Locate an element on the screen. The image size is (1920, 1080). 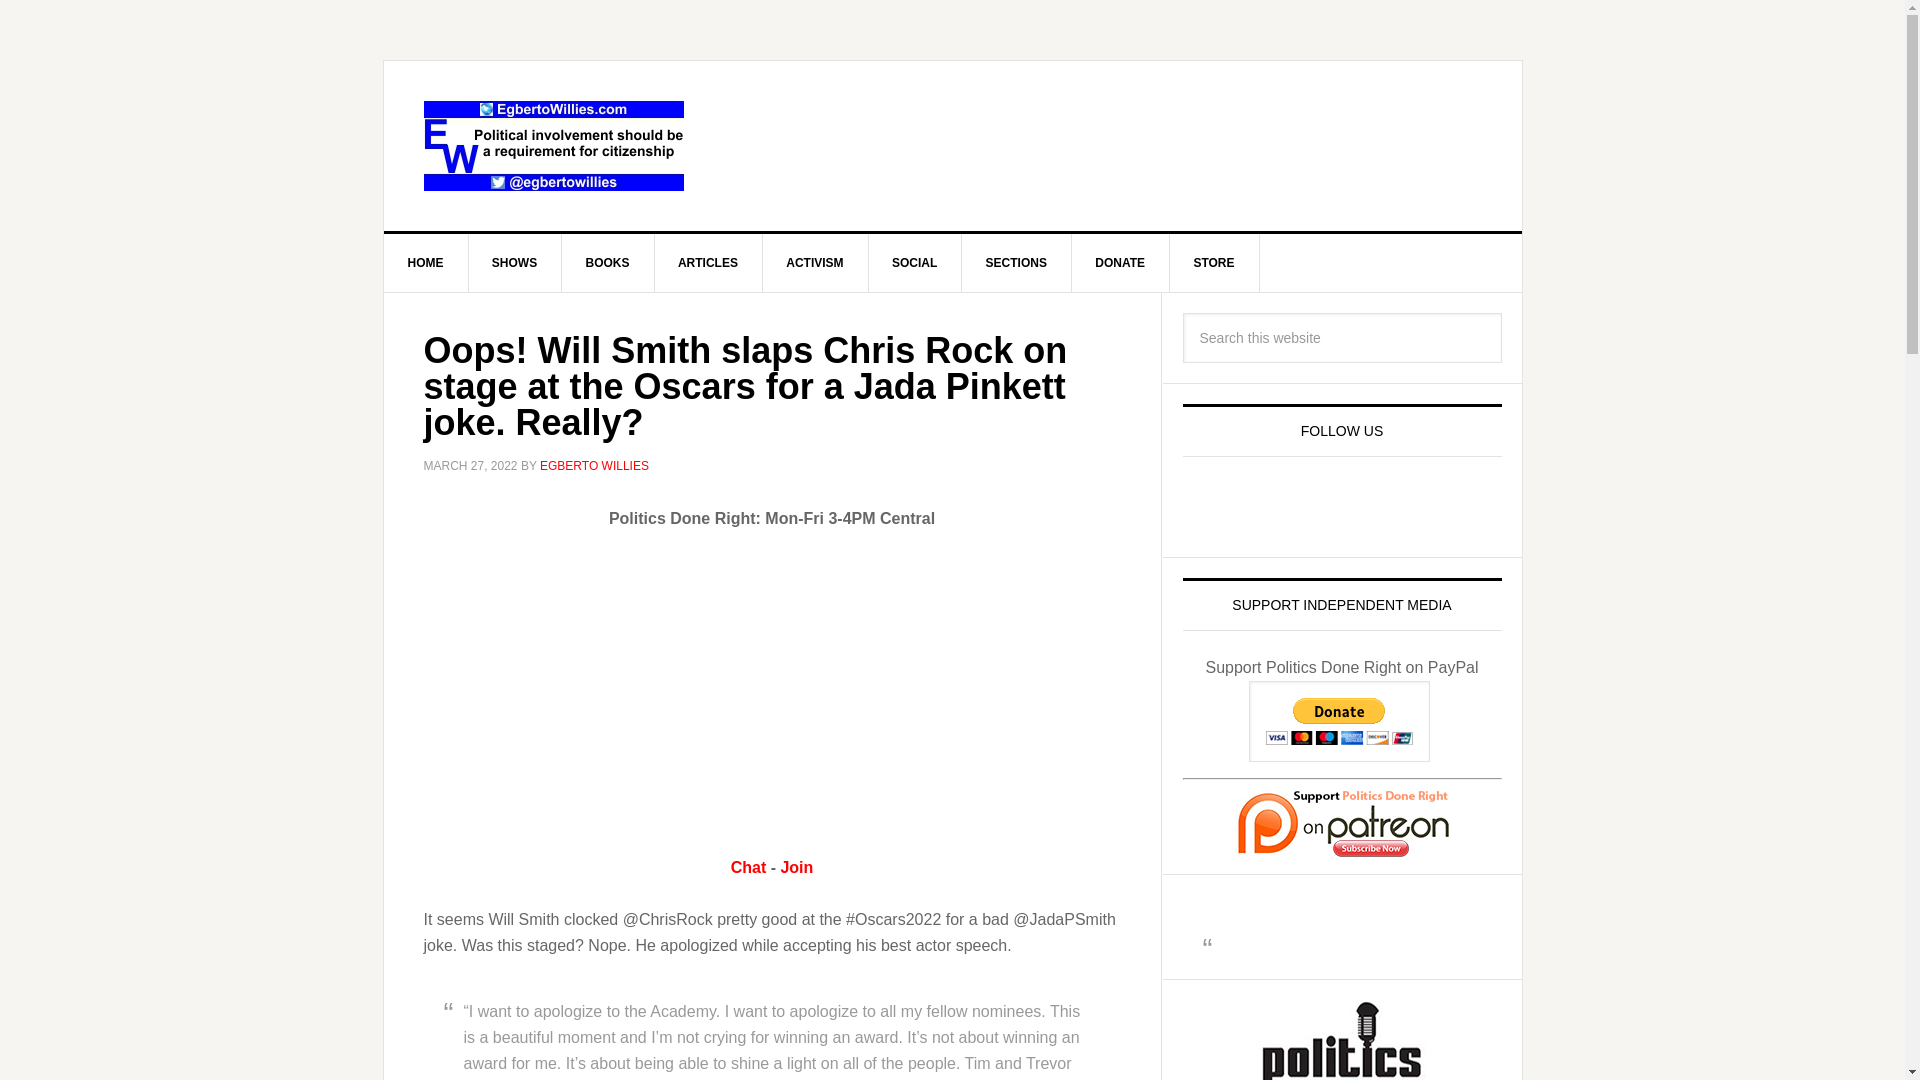
SOCIAL is located at coordinates (914, 262).